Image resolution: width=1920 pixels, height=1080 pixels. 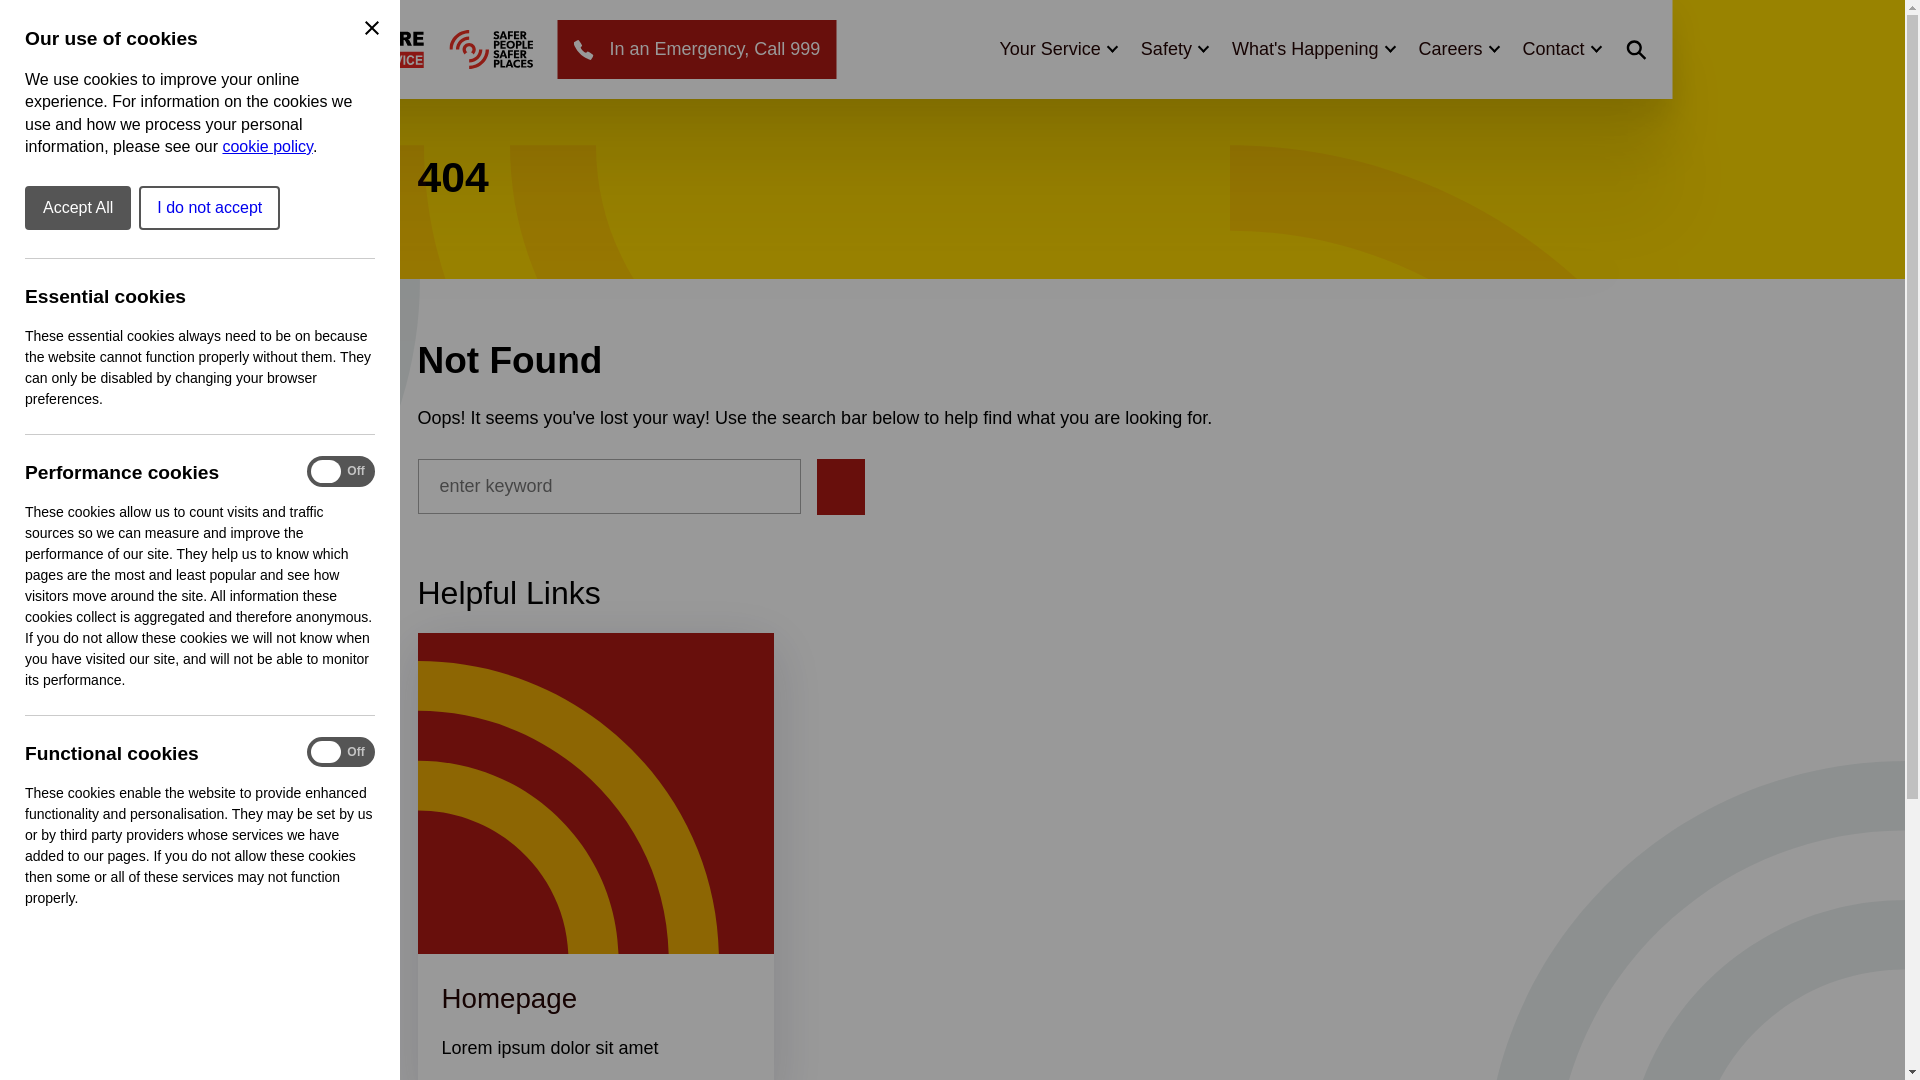 What do you see at coordinates (77, 208) in the screenshot?
I see `Accept All` at bounding box center [77, 208].